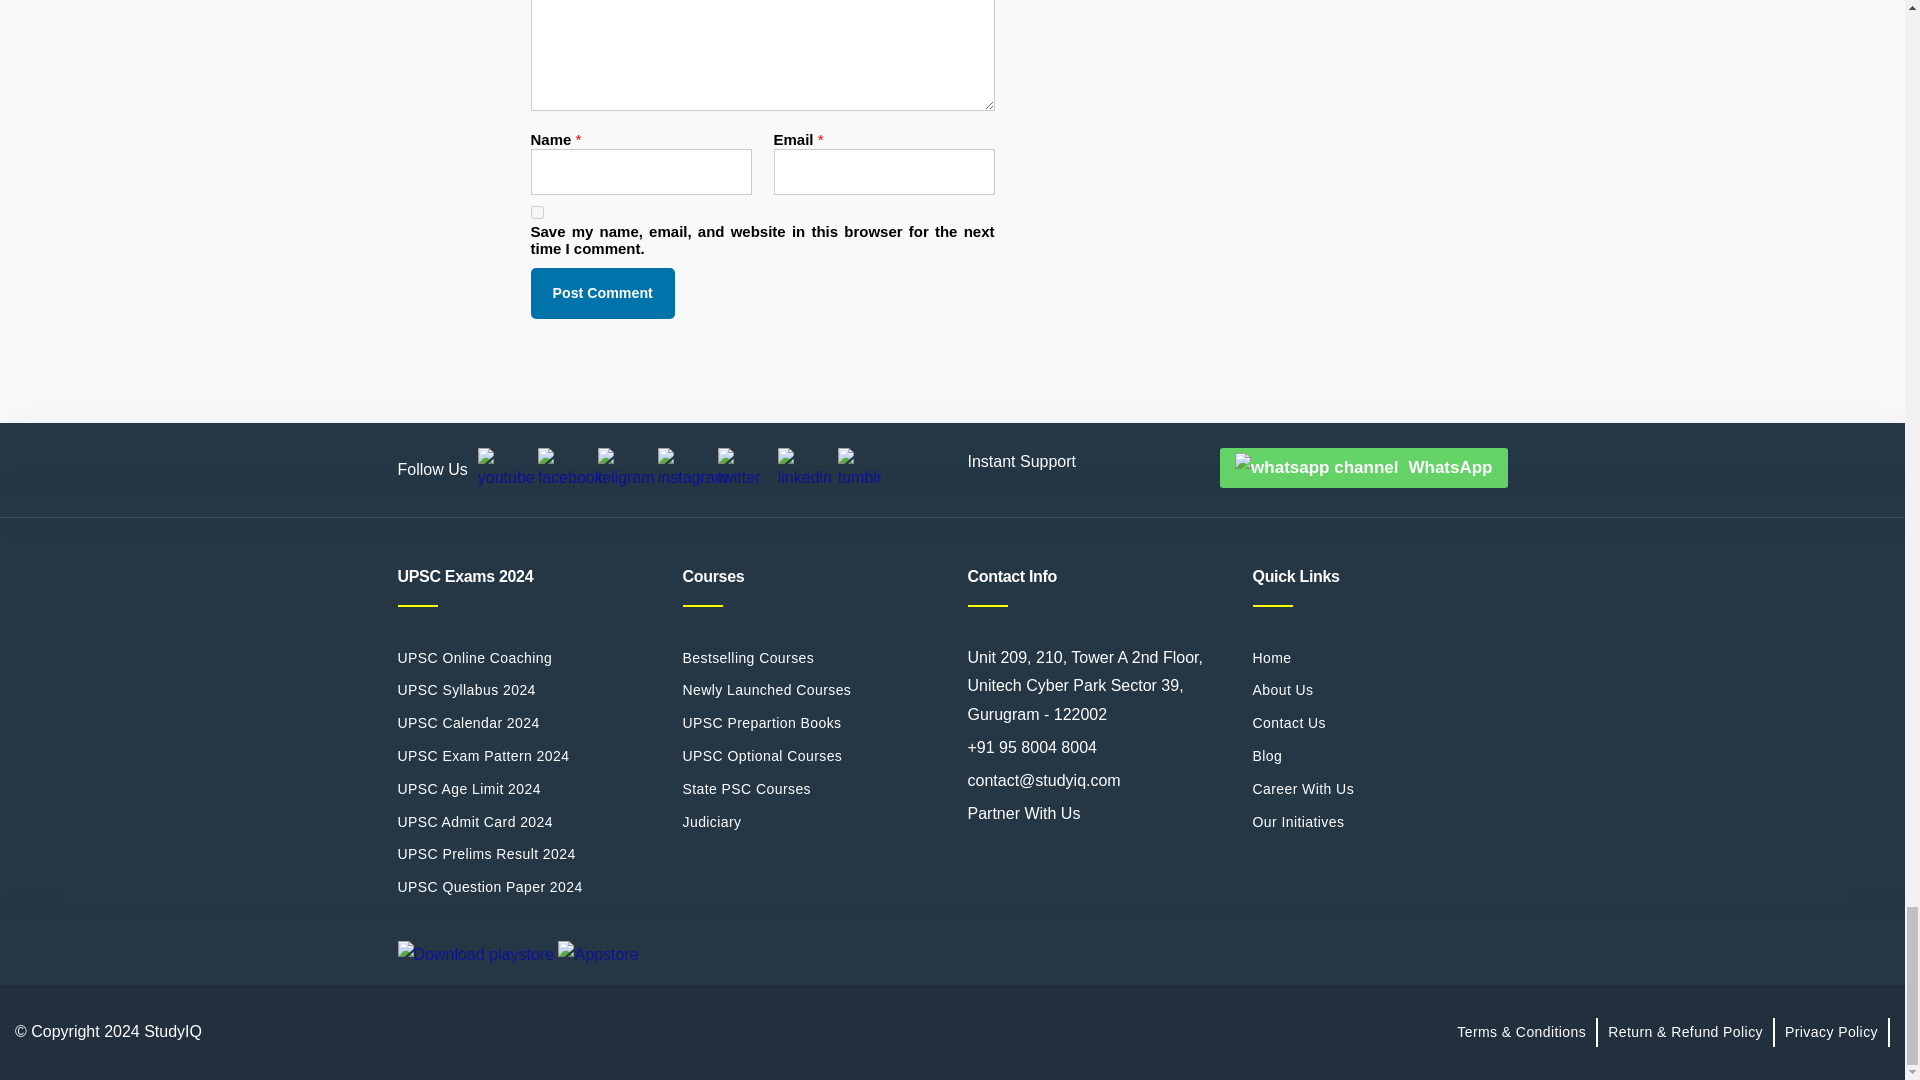  What do you see at coordinates (536, 212) in the screenshot?
I see `yes` at bounding box center [536, 212].